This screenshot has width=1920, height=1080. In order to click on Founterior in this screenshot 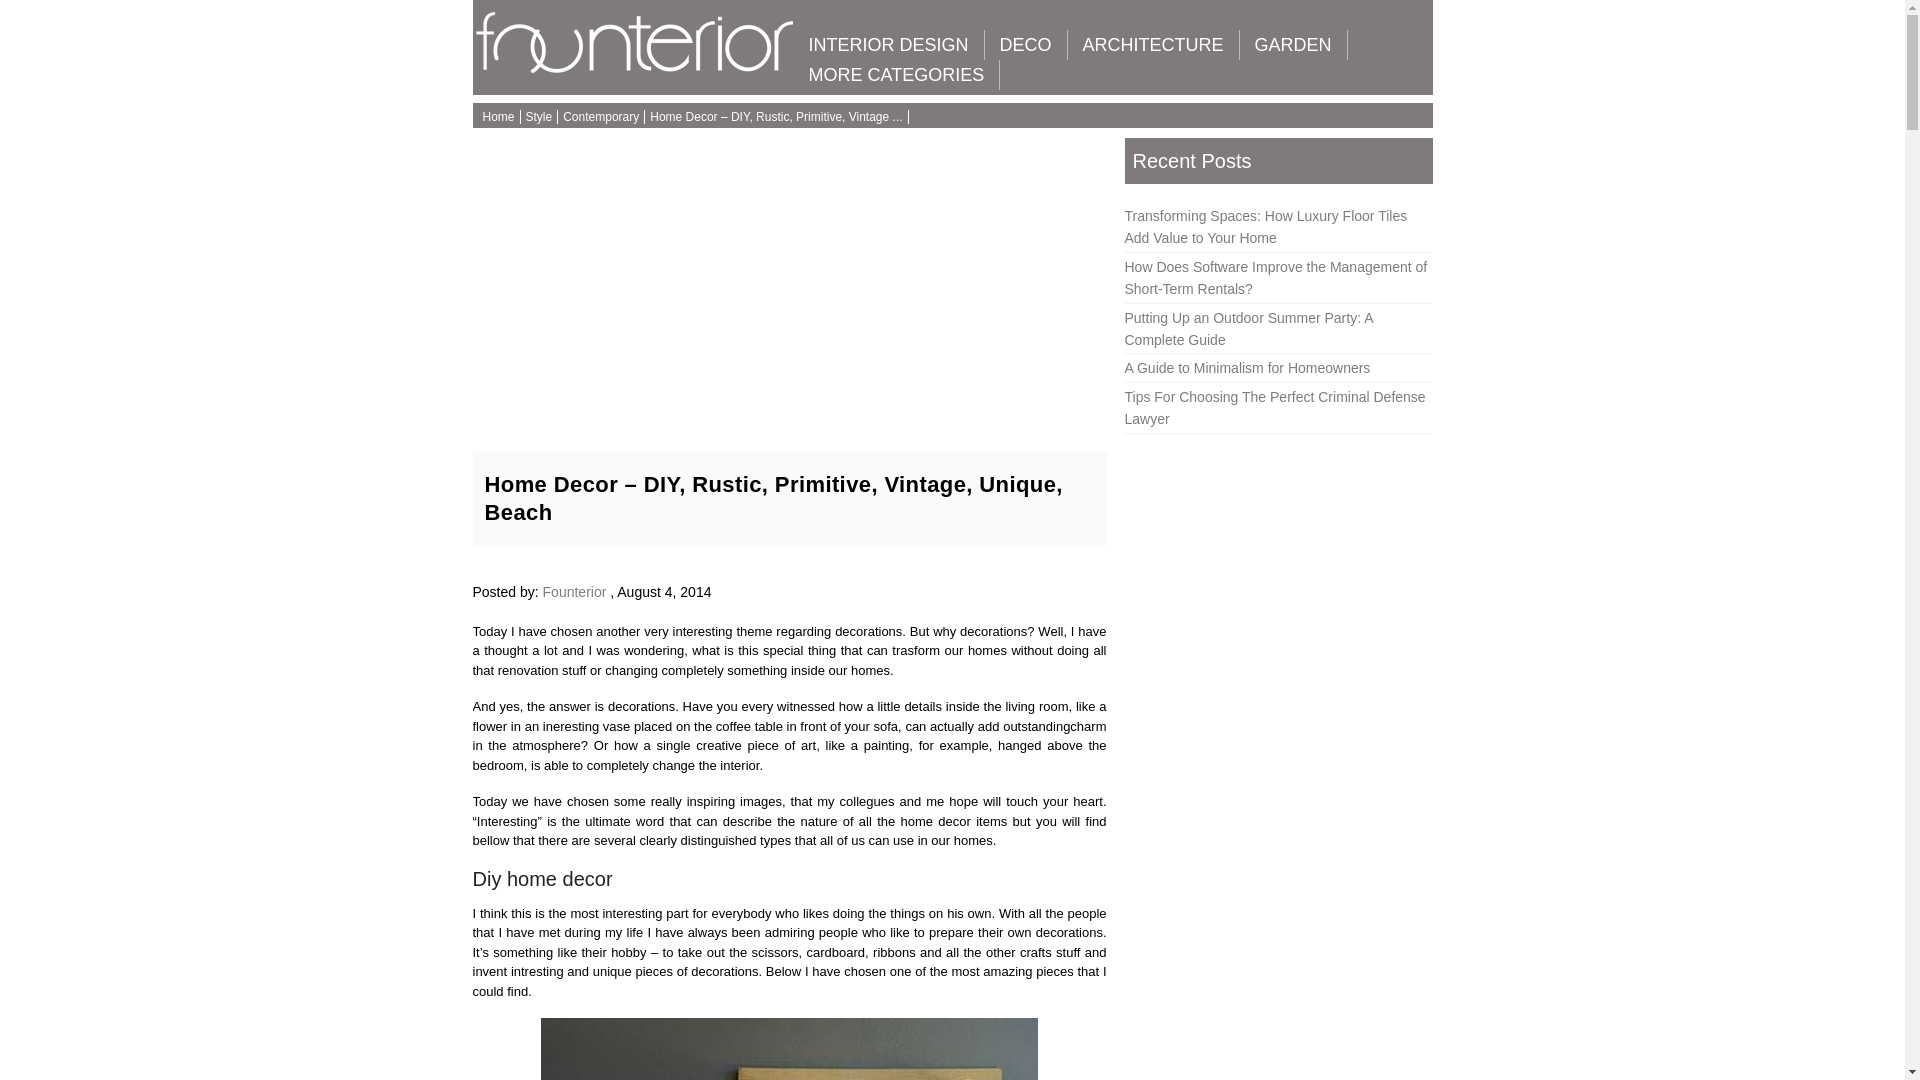, I will do `click(635, 68)`.